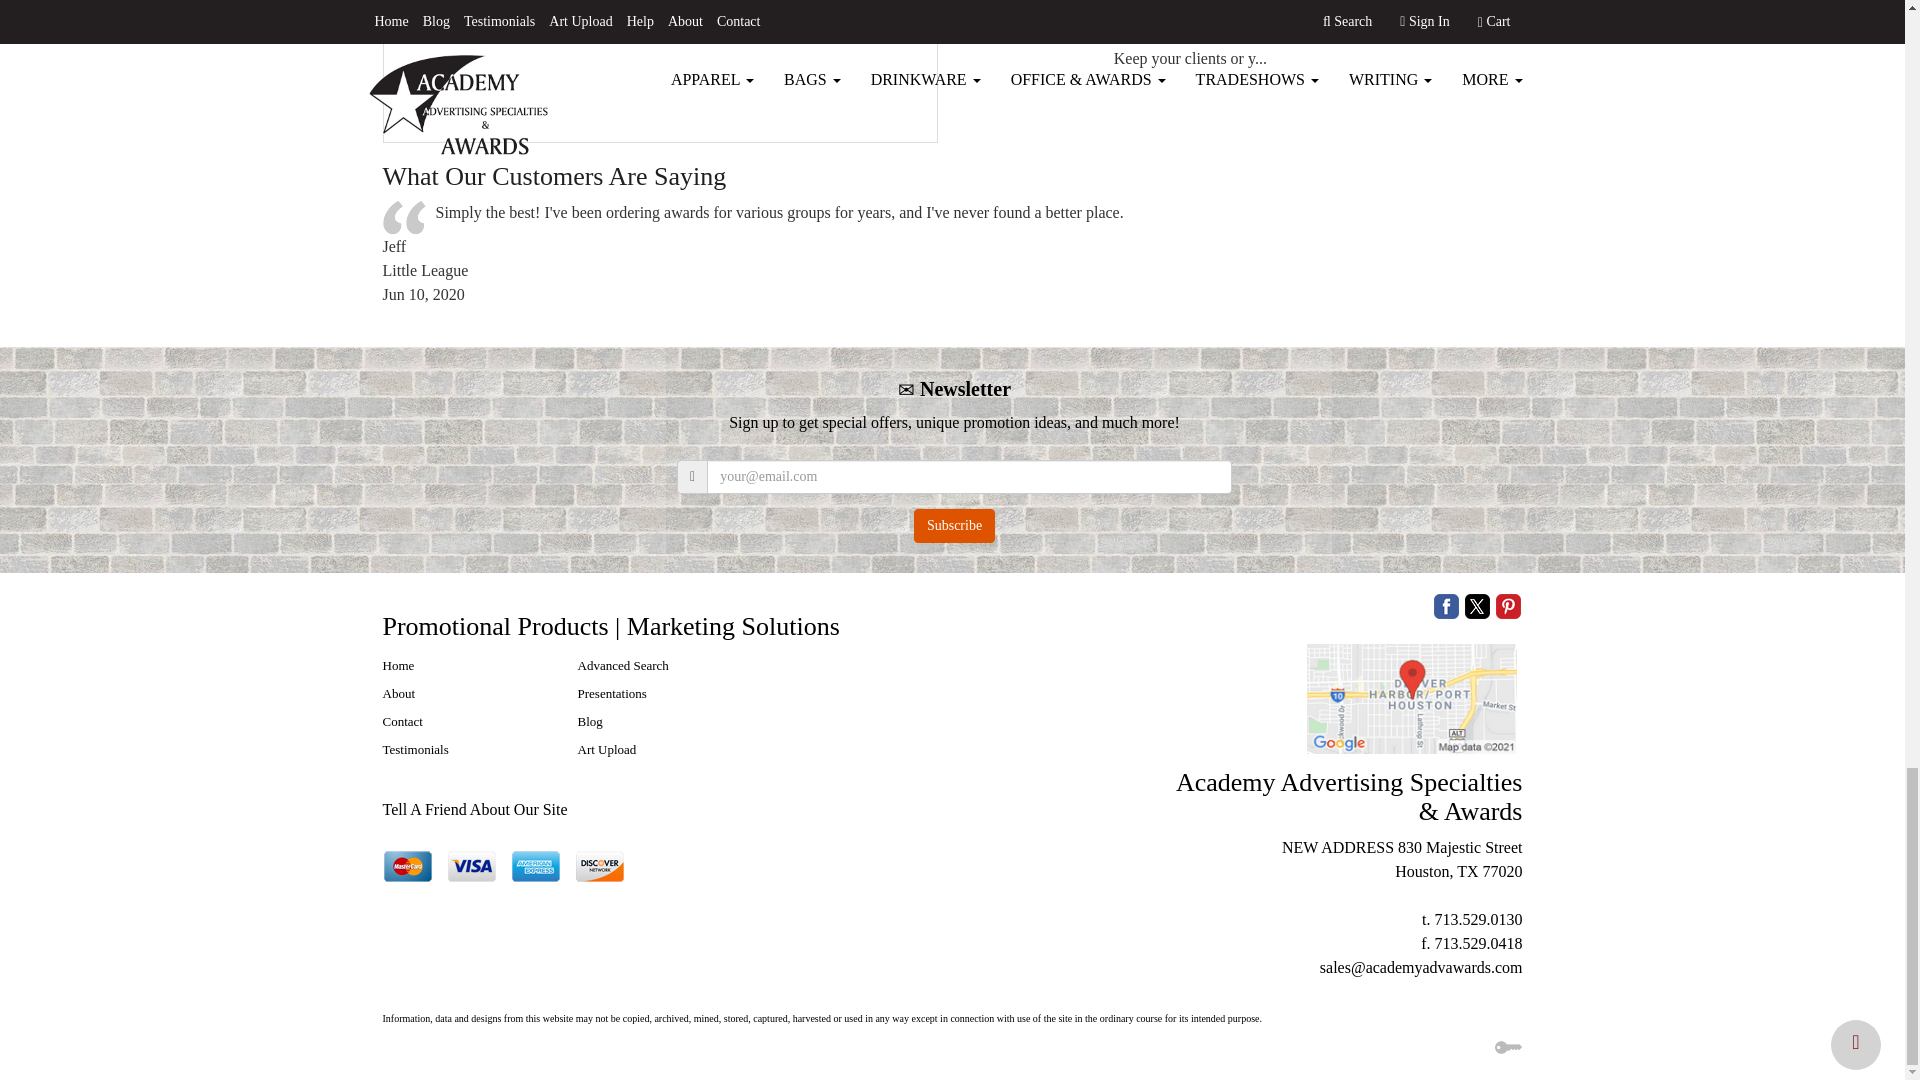  I want to click on Click for a larger map, so click(1412, 699).